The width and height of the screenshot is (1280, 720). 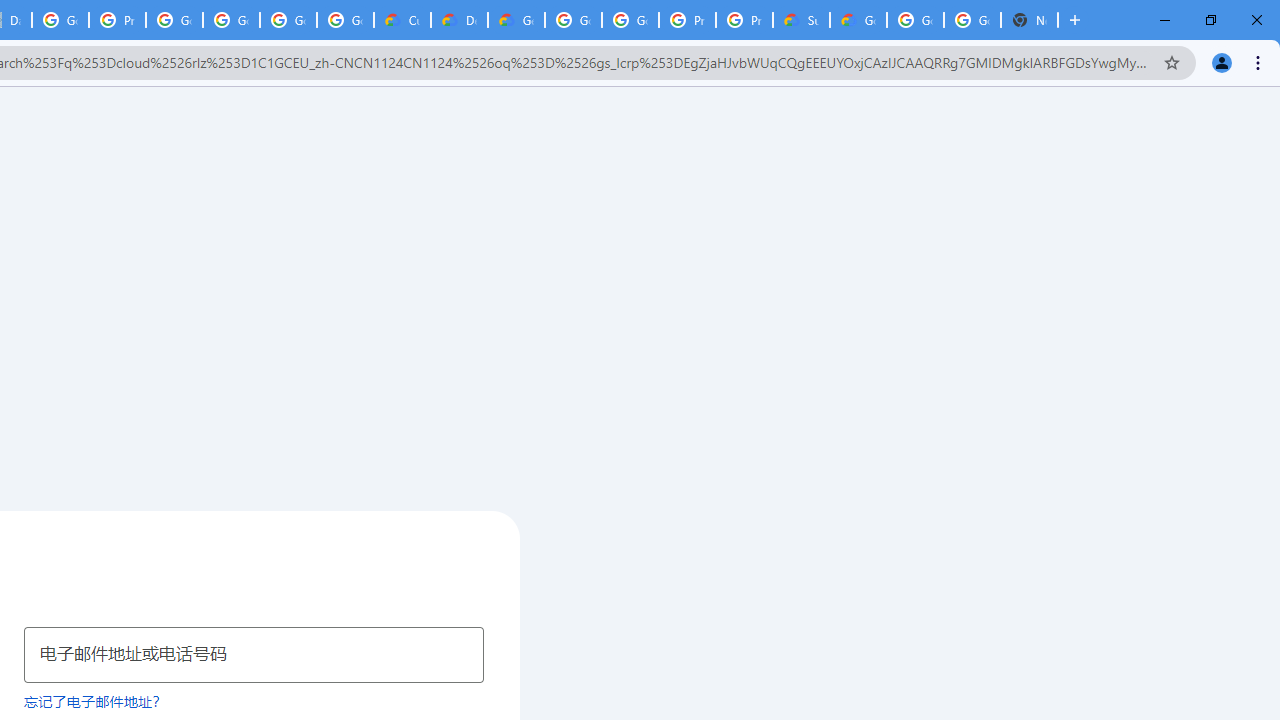 I want to click on Google Cloud Platform, so click(x=630, y=20).